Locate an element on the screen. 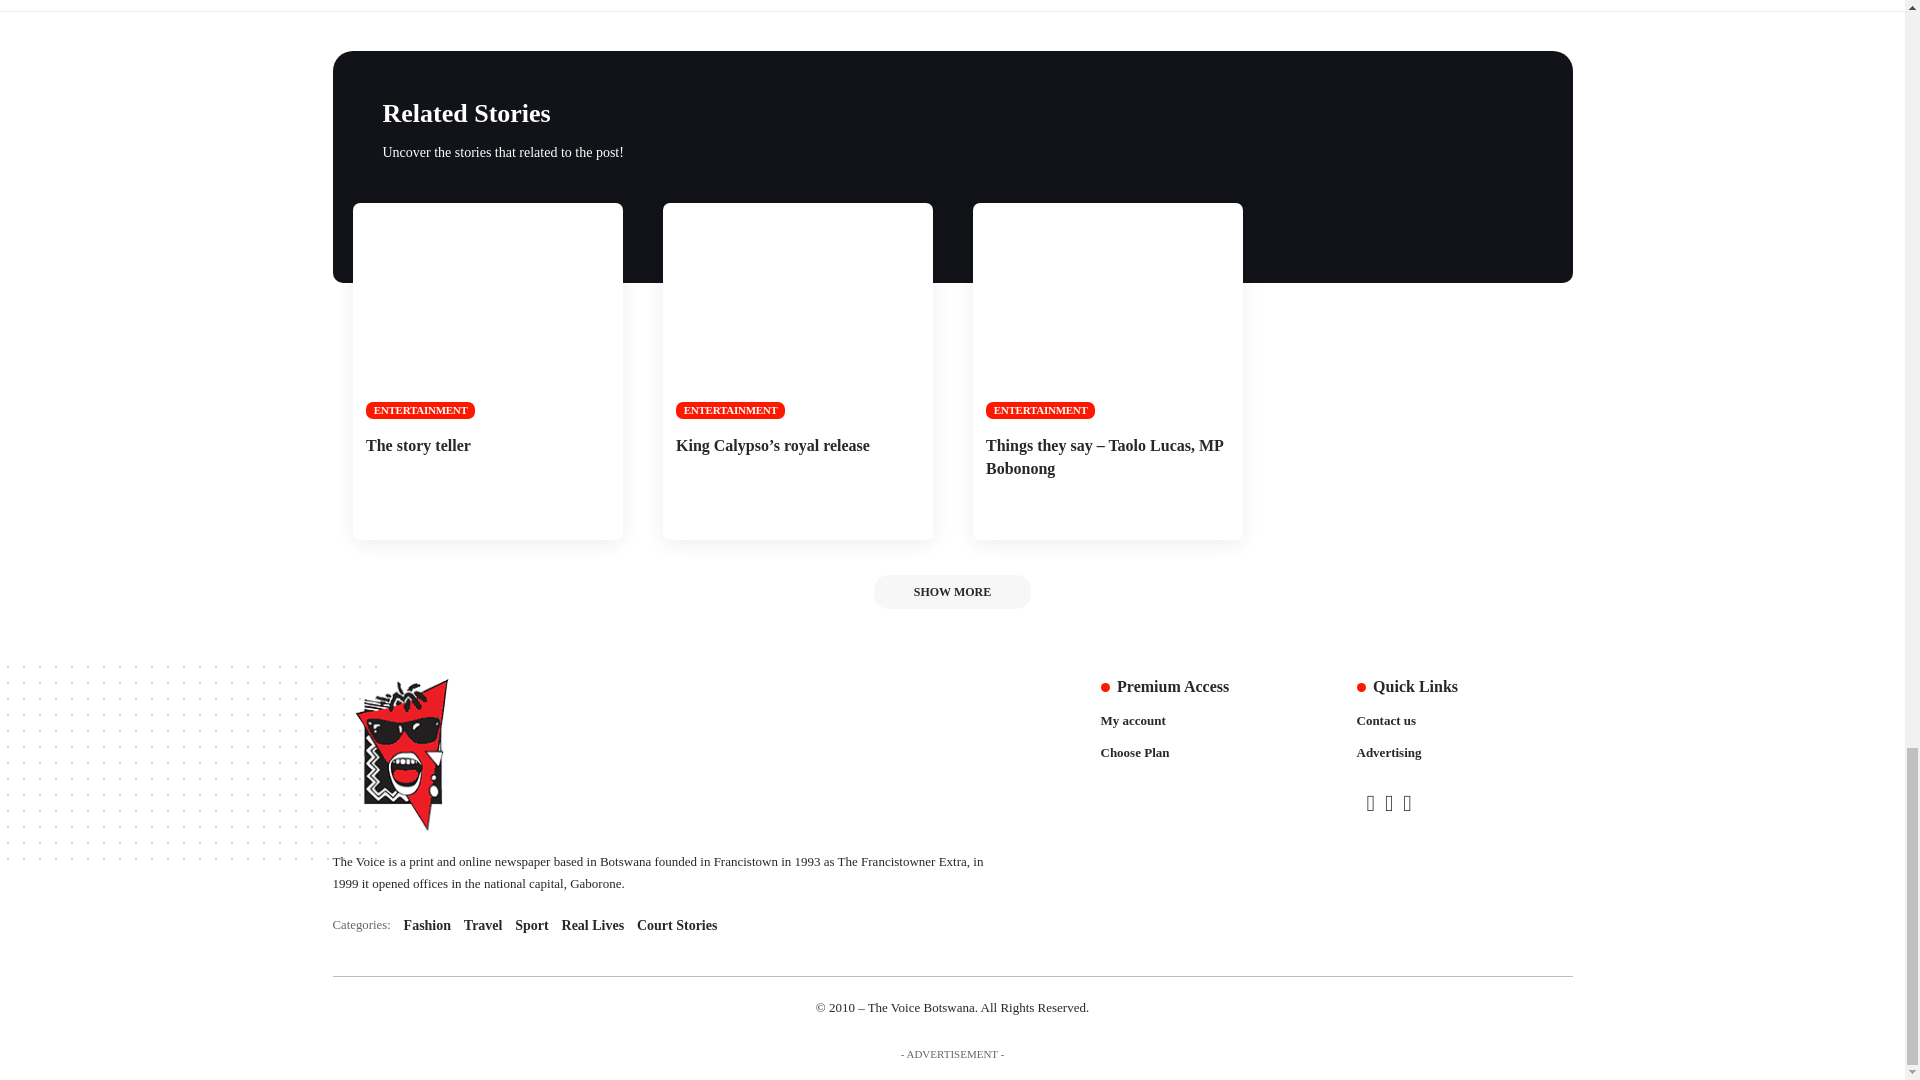 The image size is (1920, 1080). The story teller is located at coordinates (658, 925).